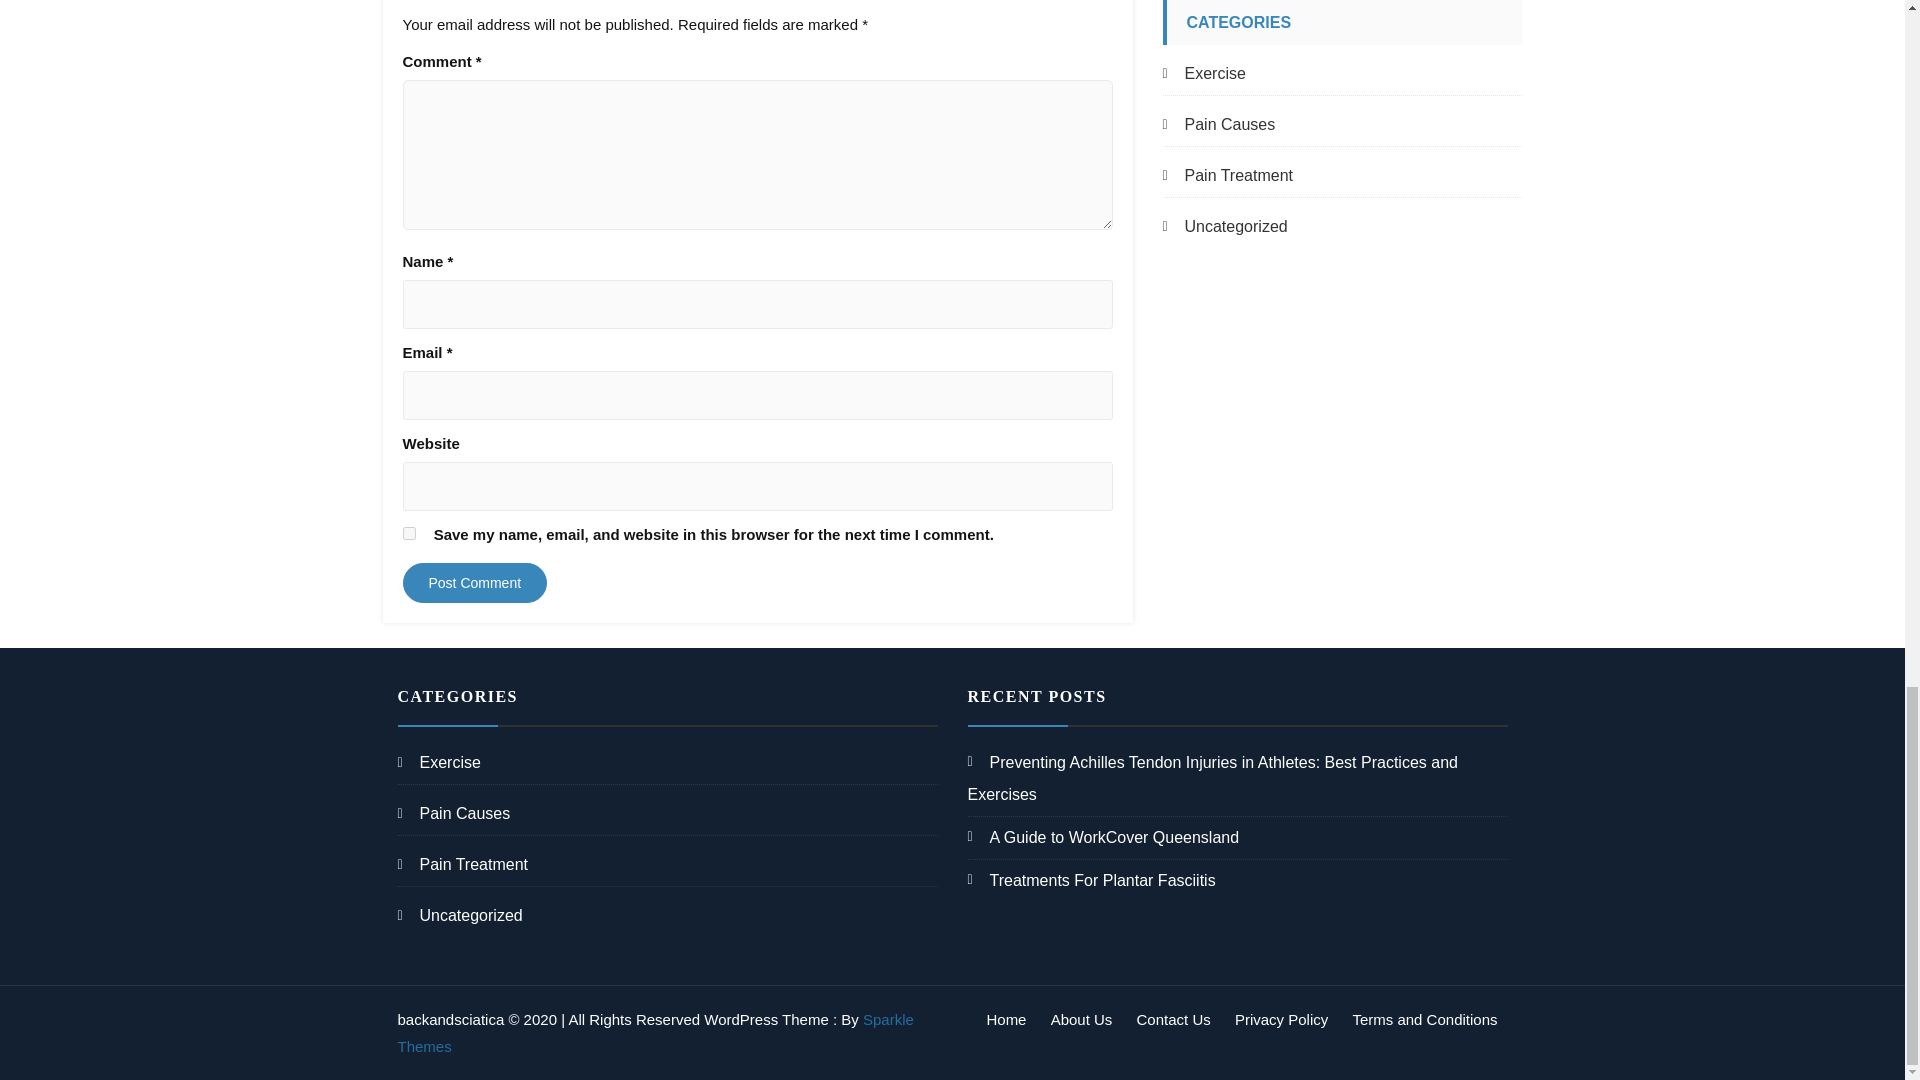 This screenshot has width=1920, height=1080. I want to click on Pain Treatment, so click(1226, 176).